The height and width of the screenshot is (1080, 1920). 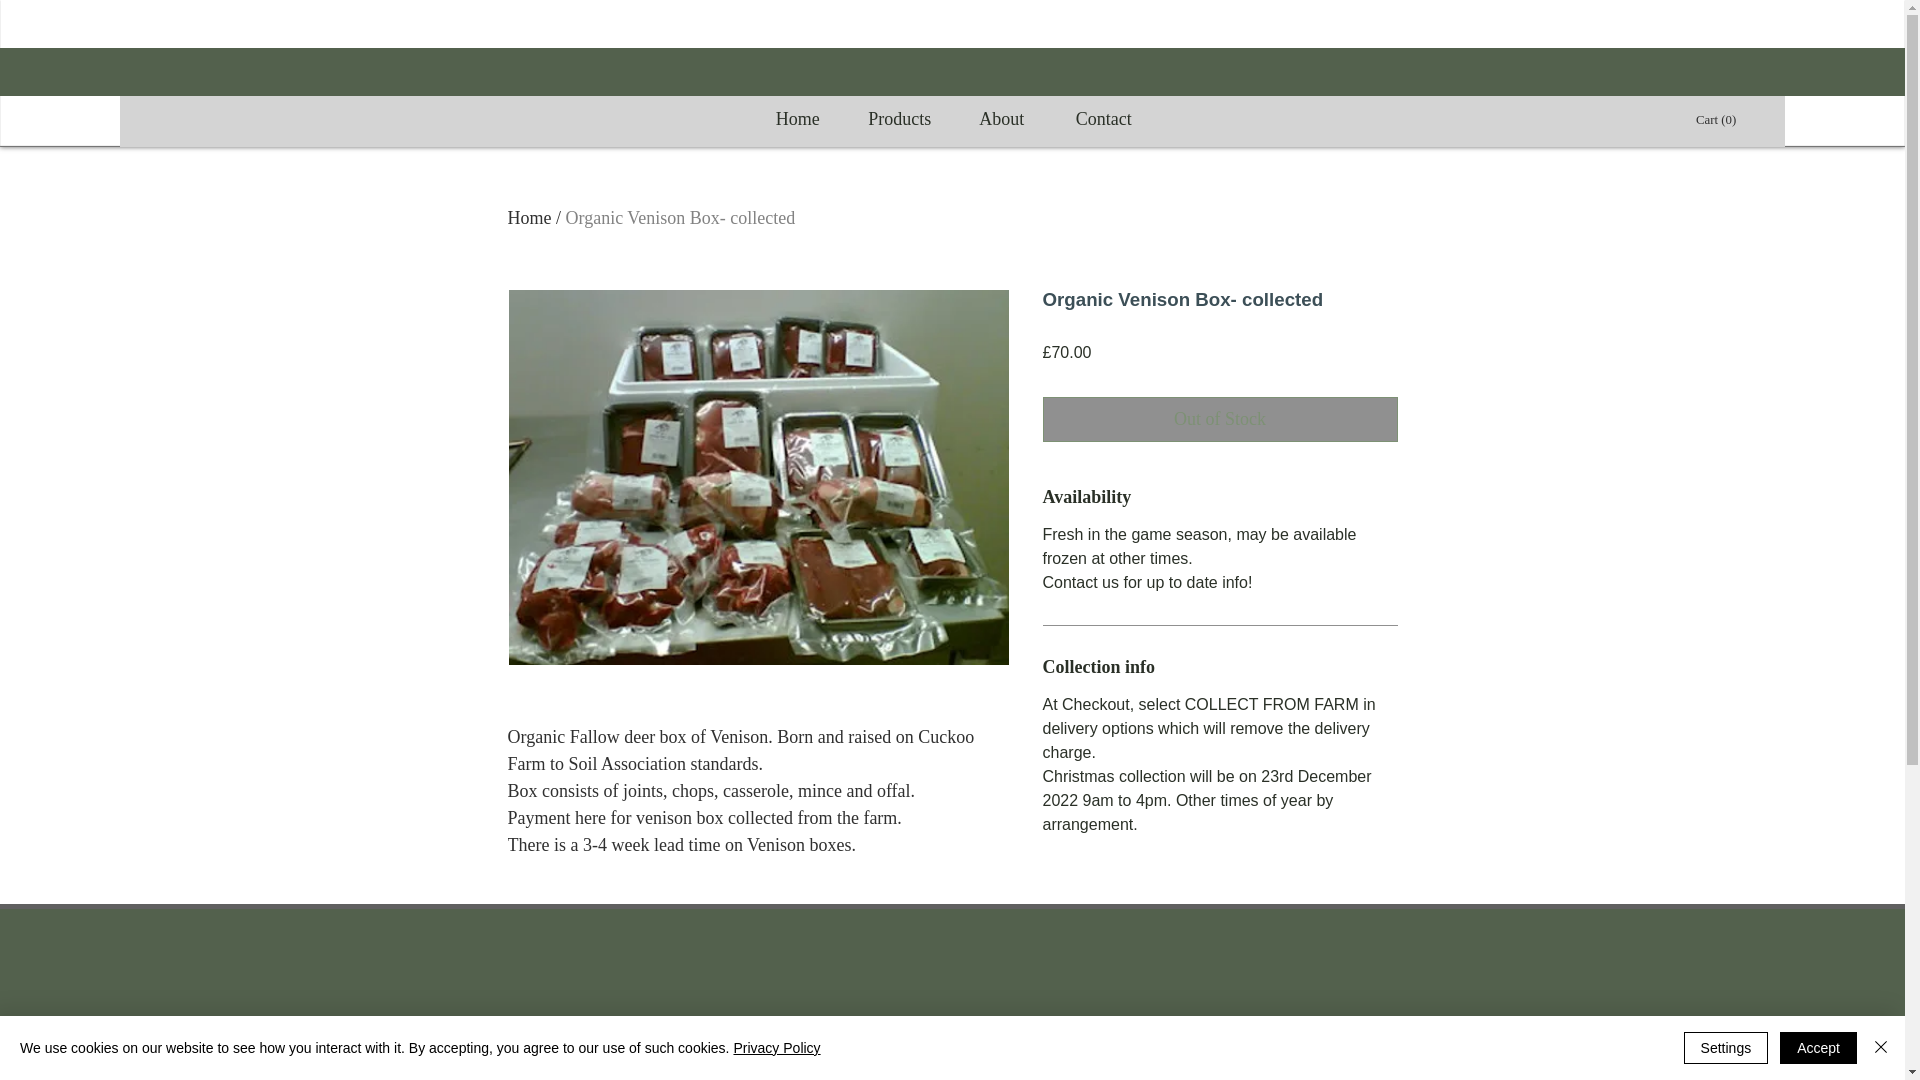 I want to click on Contact, so click(x=1104, y=119).